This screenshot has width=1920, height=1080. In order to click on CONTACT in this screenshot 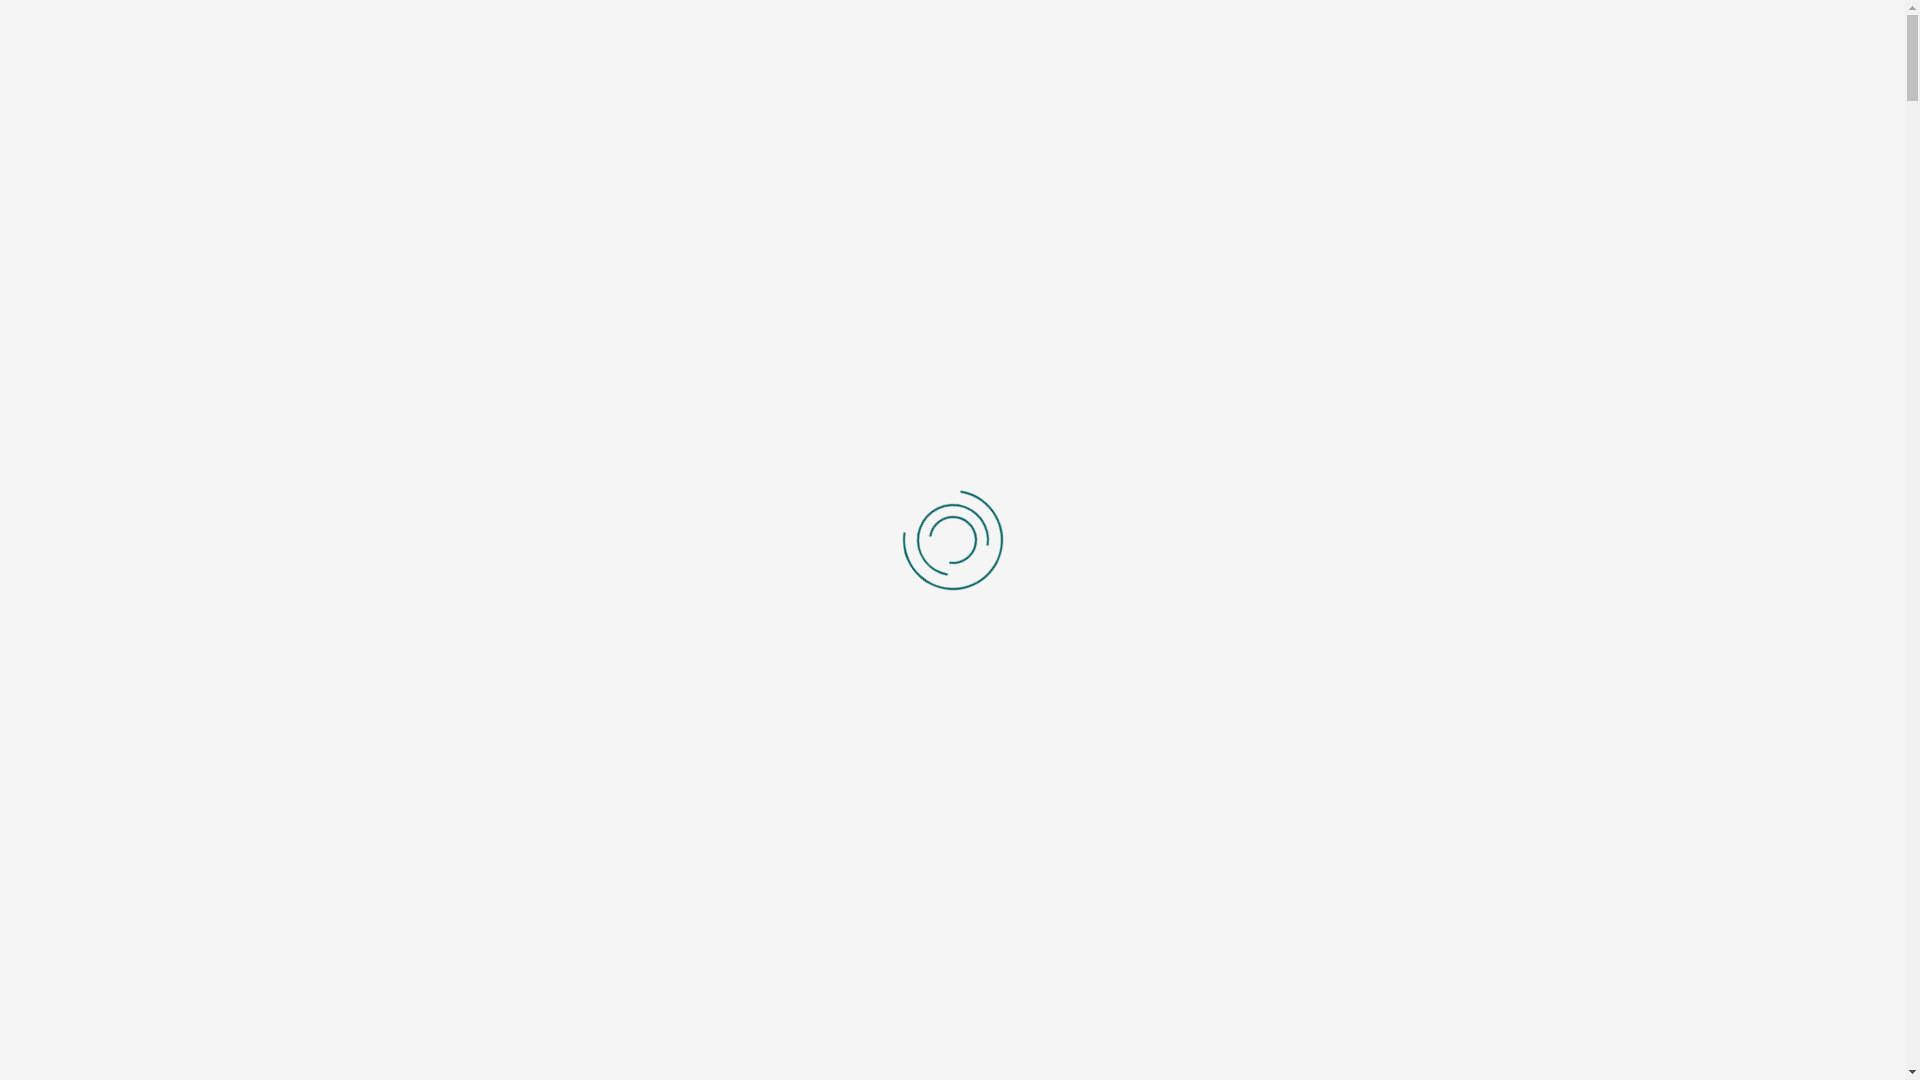, I will do `click(1413, 92)`.